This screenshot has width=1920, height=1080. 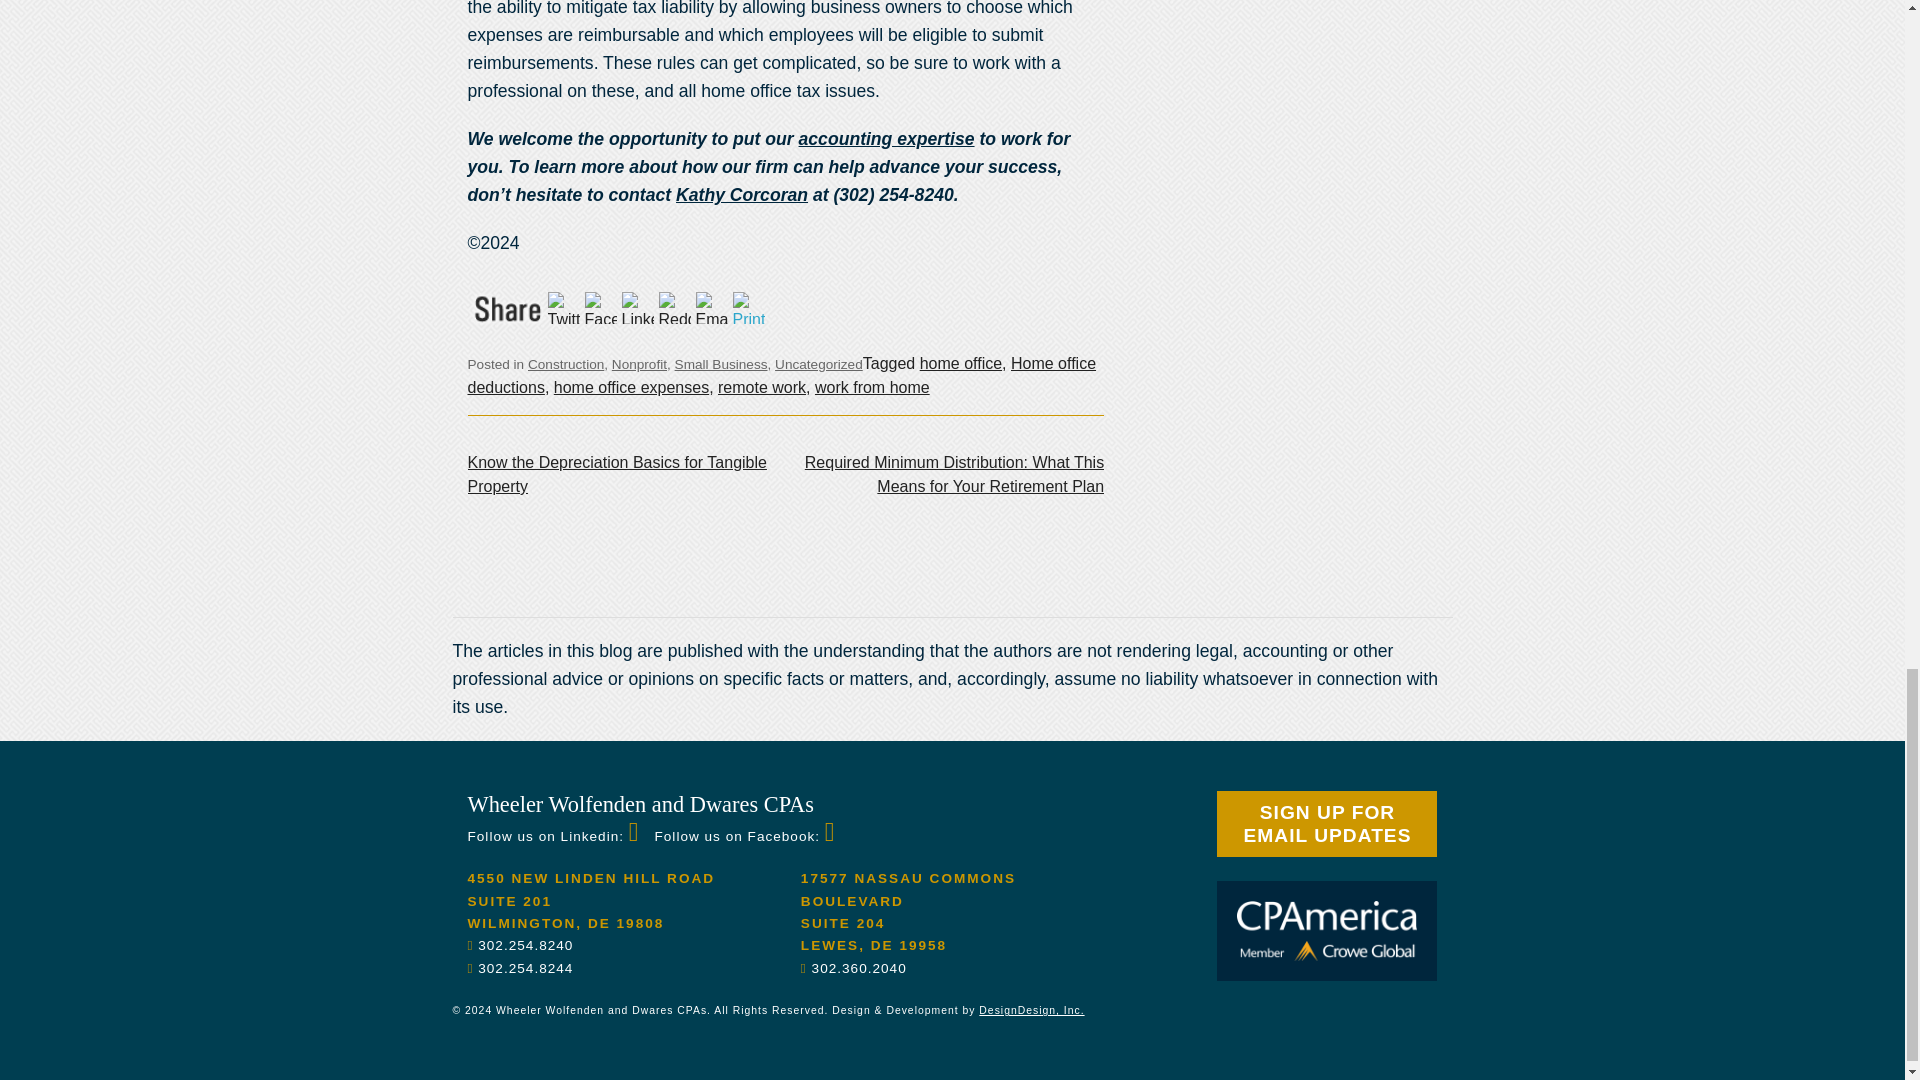 I want to click on Home office deductions, so click(x=782, y=376).